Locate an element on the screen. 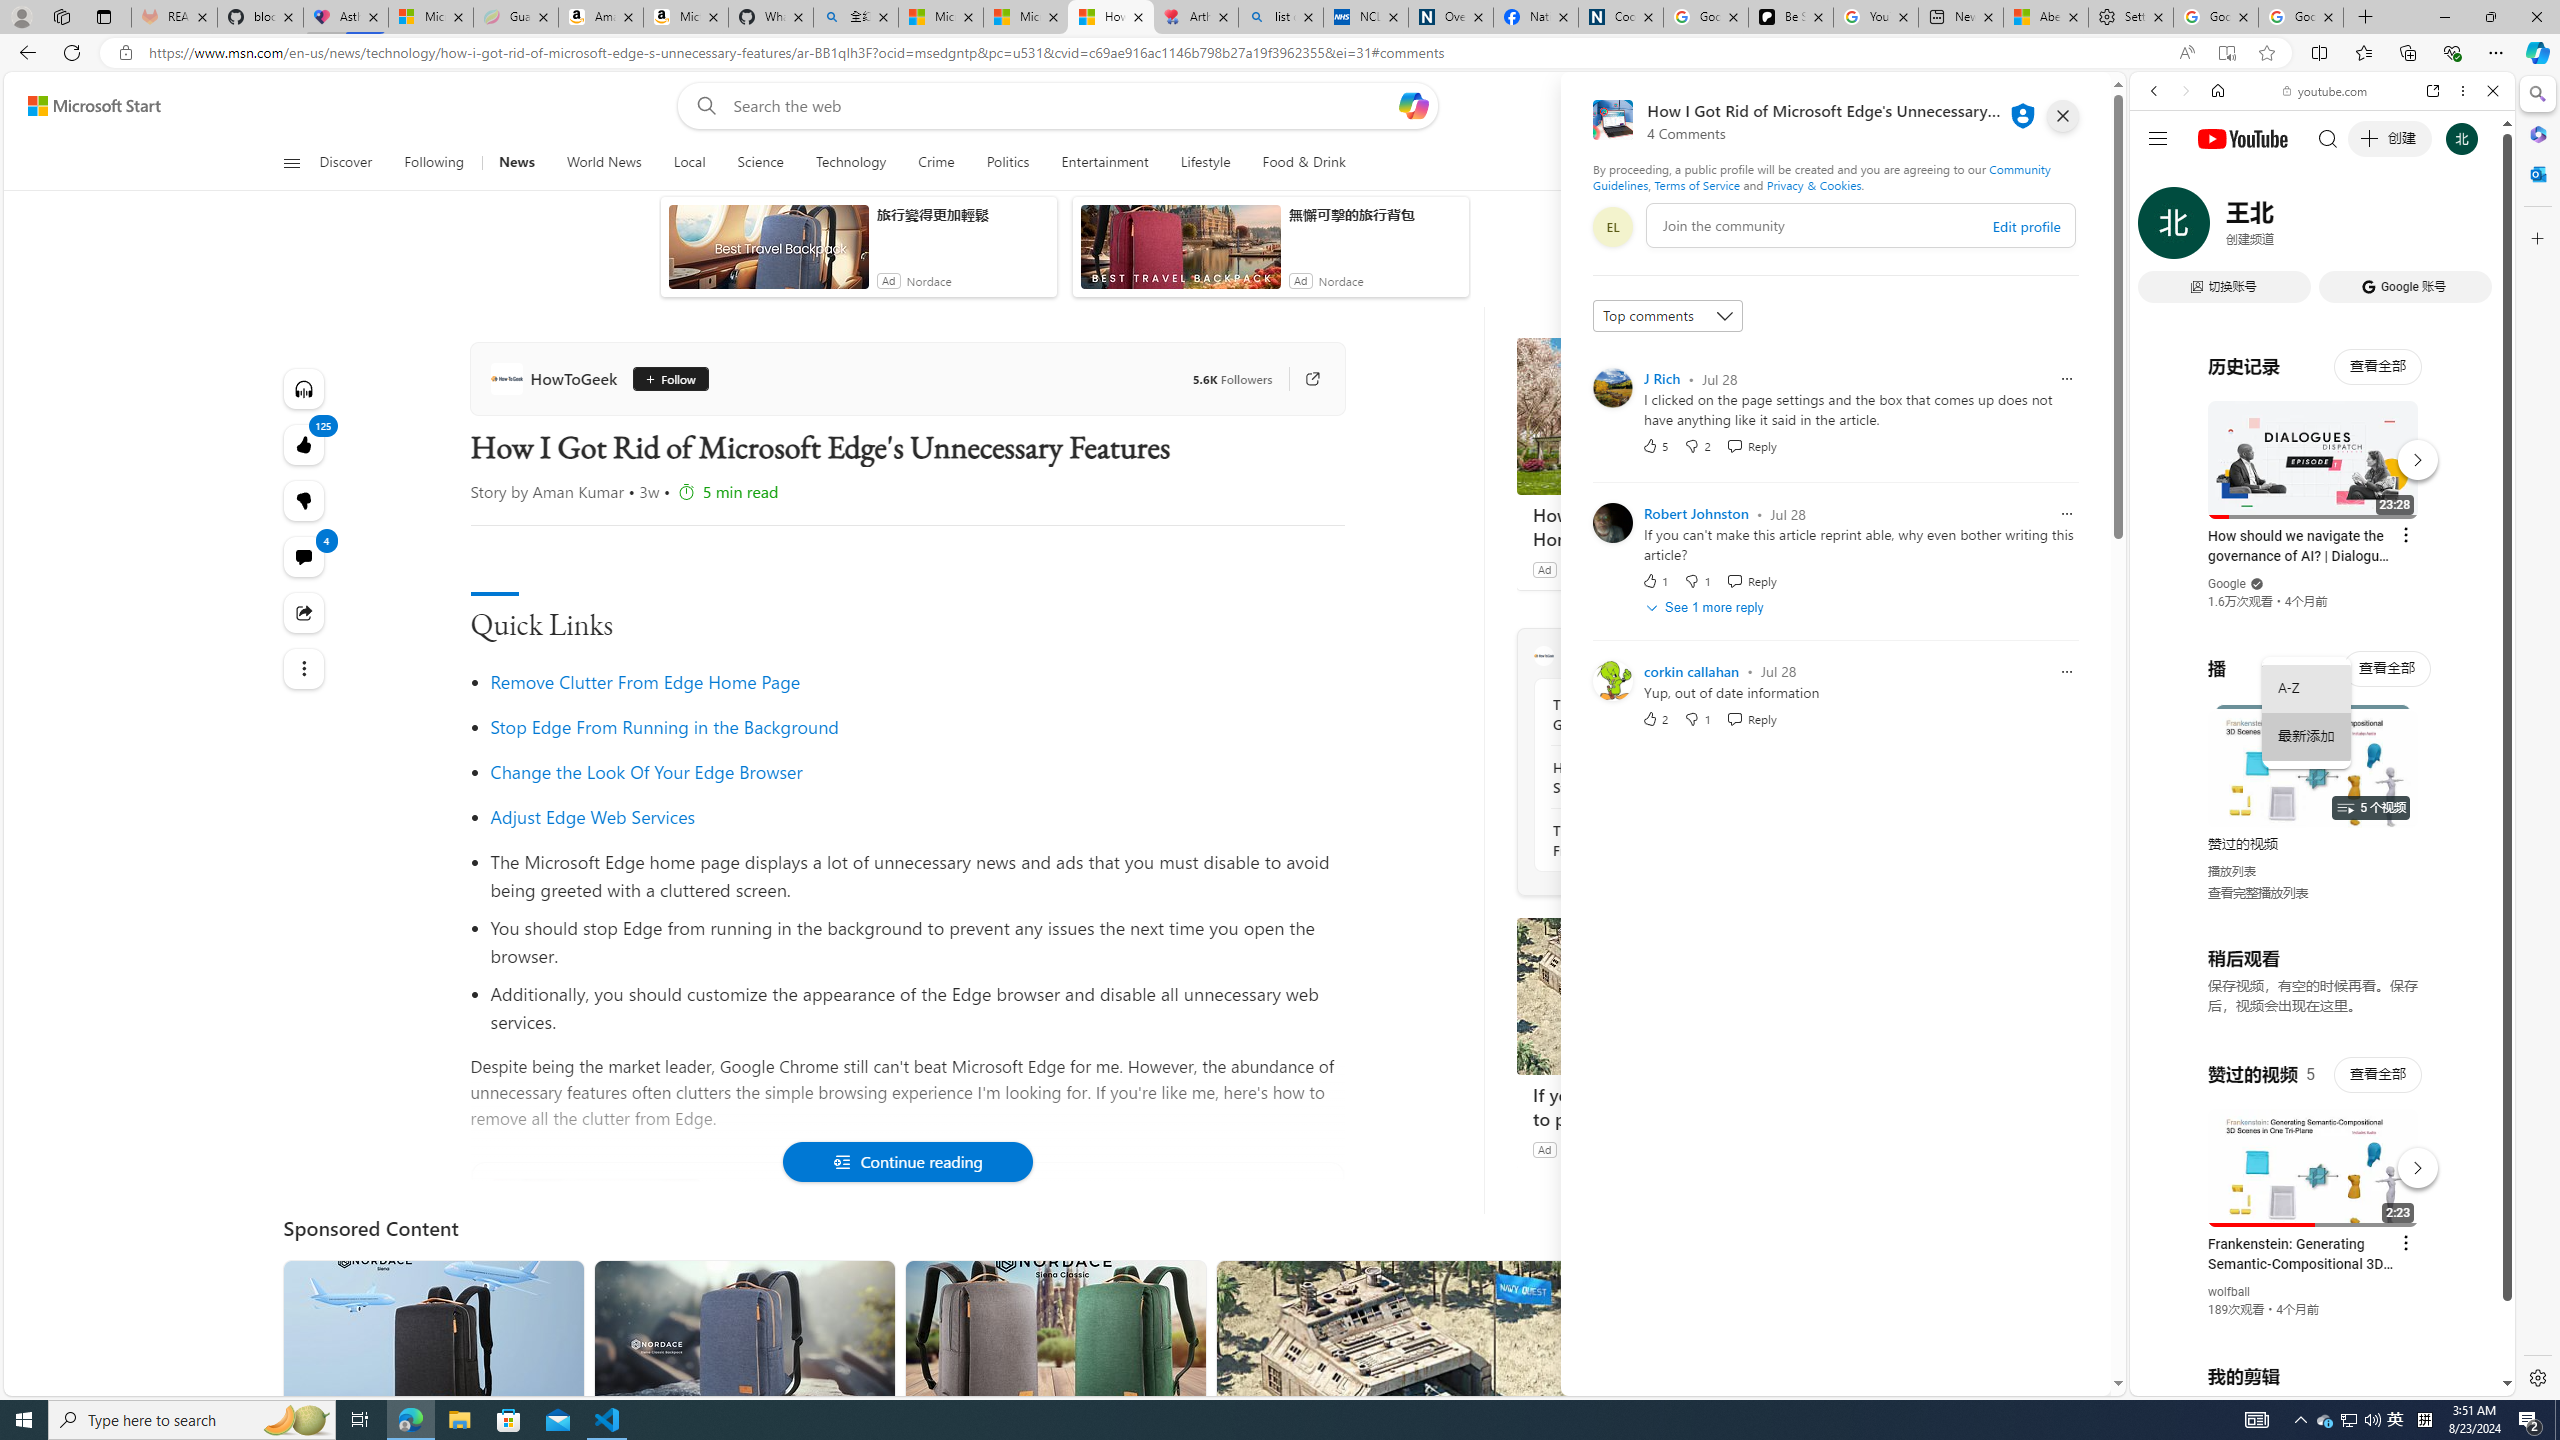  2 Like is located at coordinates (1654, 718).